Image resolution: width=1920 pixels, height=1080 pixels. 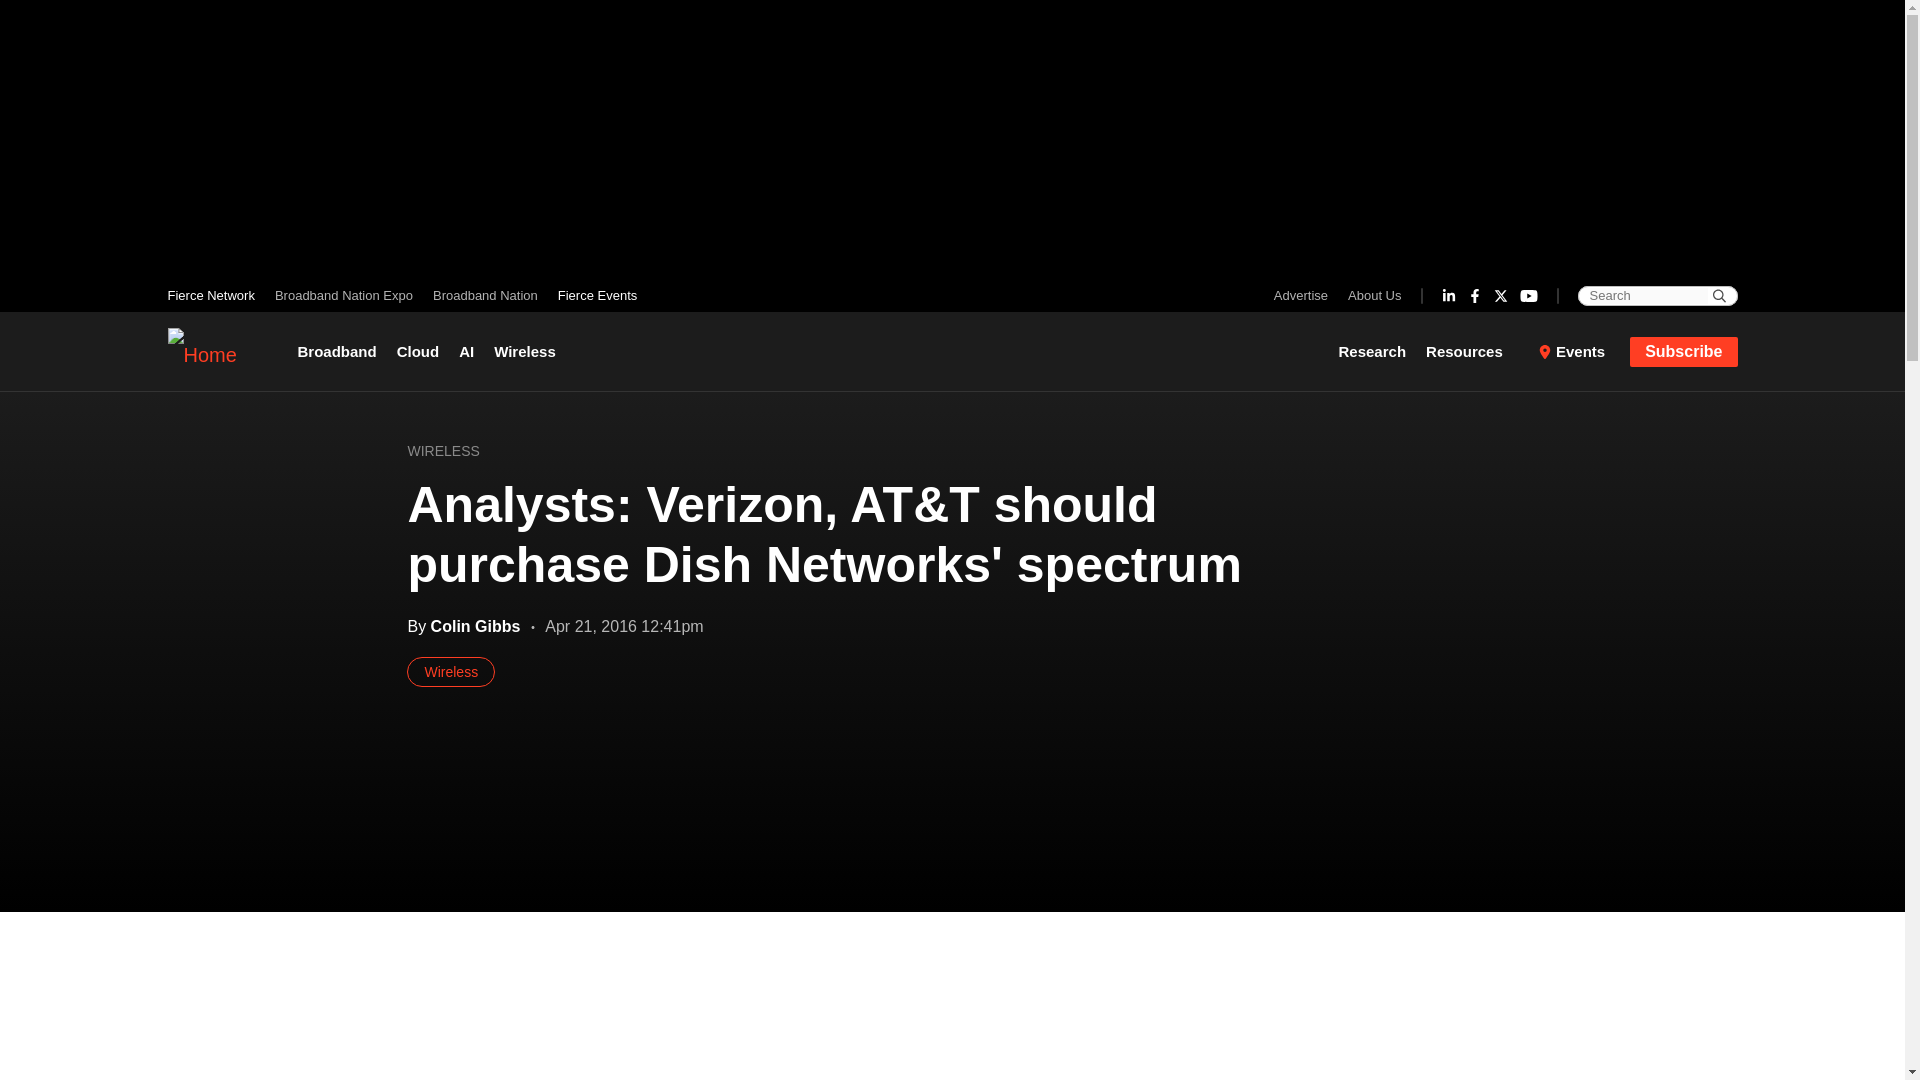 I want to click on Fierce Network, so click(x=216, y=295).